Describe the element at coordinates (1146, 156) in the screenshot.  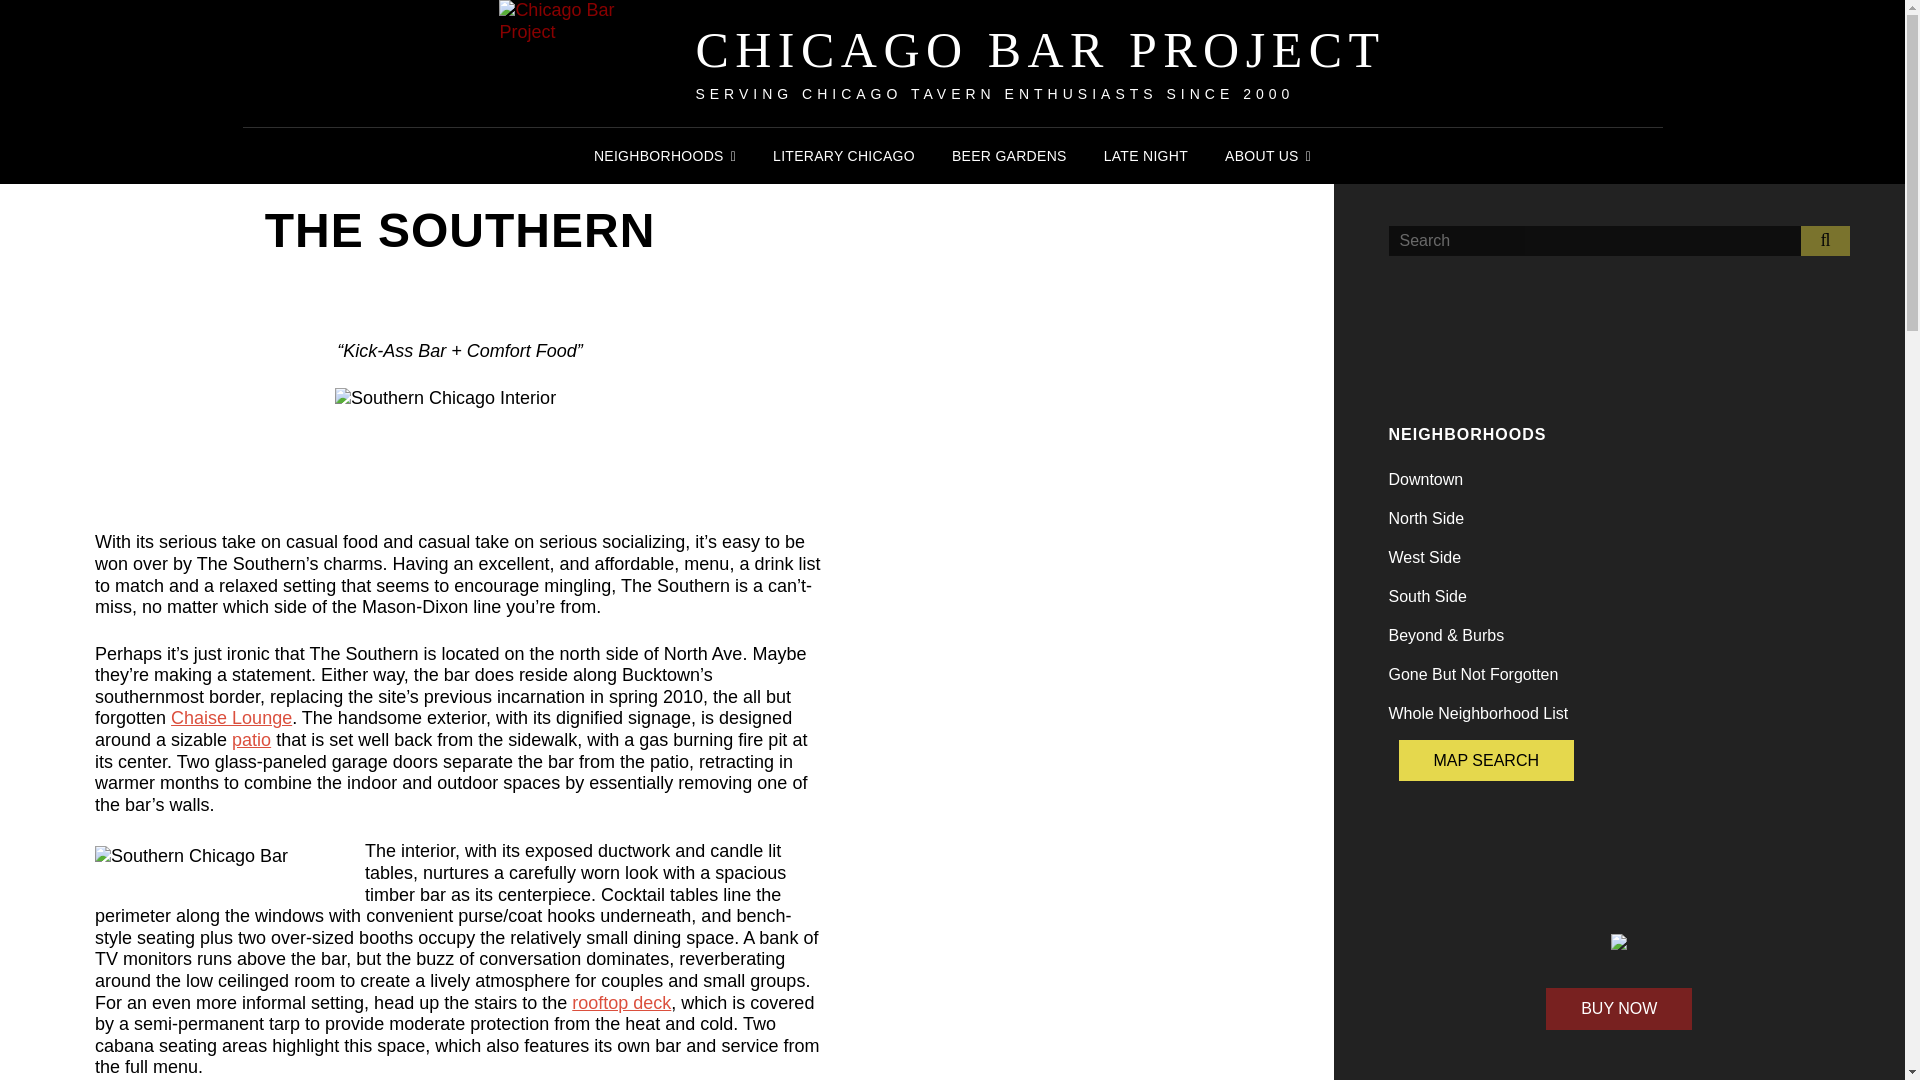
I see `LATE NIGHT` at that location.